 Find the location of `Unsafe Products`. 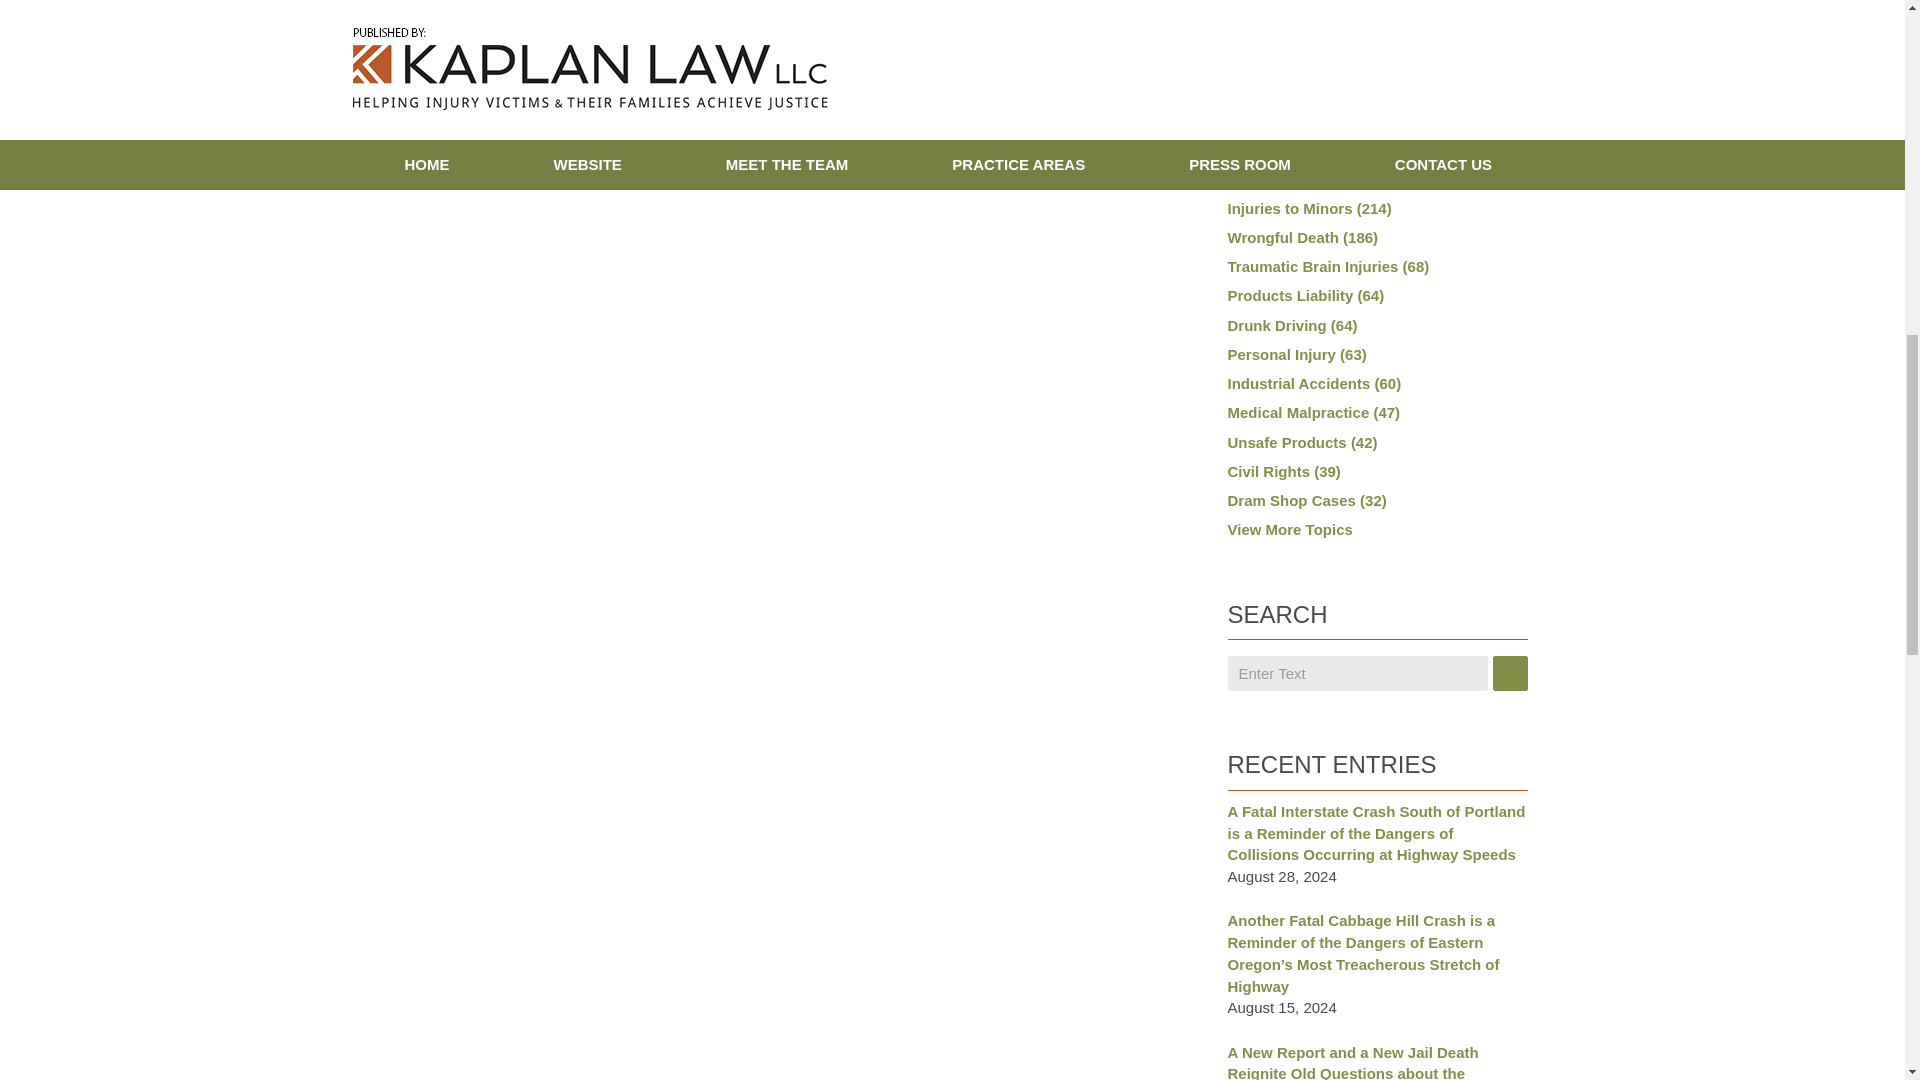

Unsafe Products is located at coordinates (491, 60).